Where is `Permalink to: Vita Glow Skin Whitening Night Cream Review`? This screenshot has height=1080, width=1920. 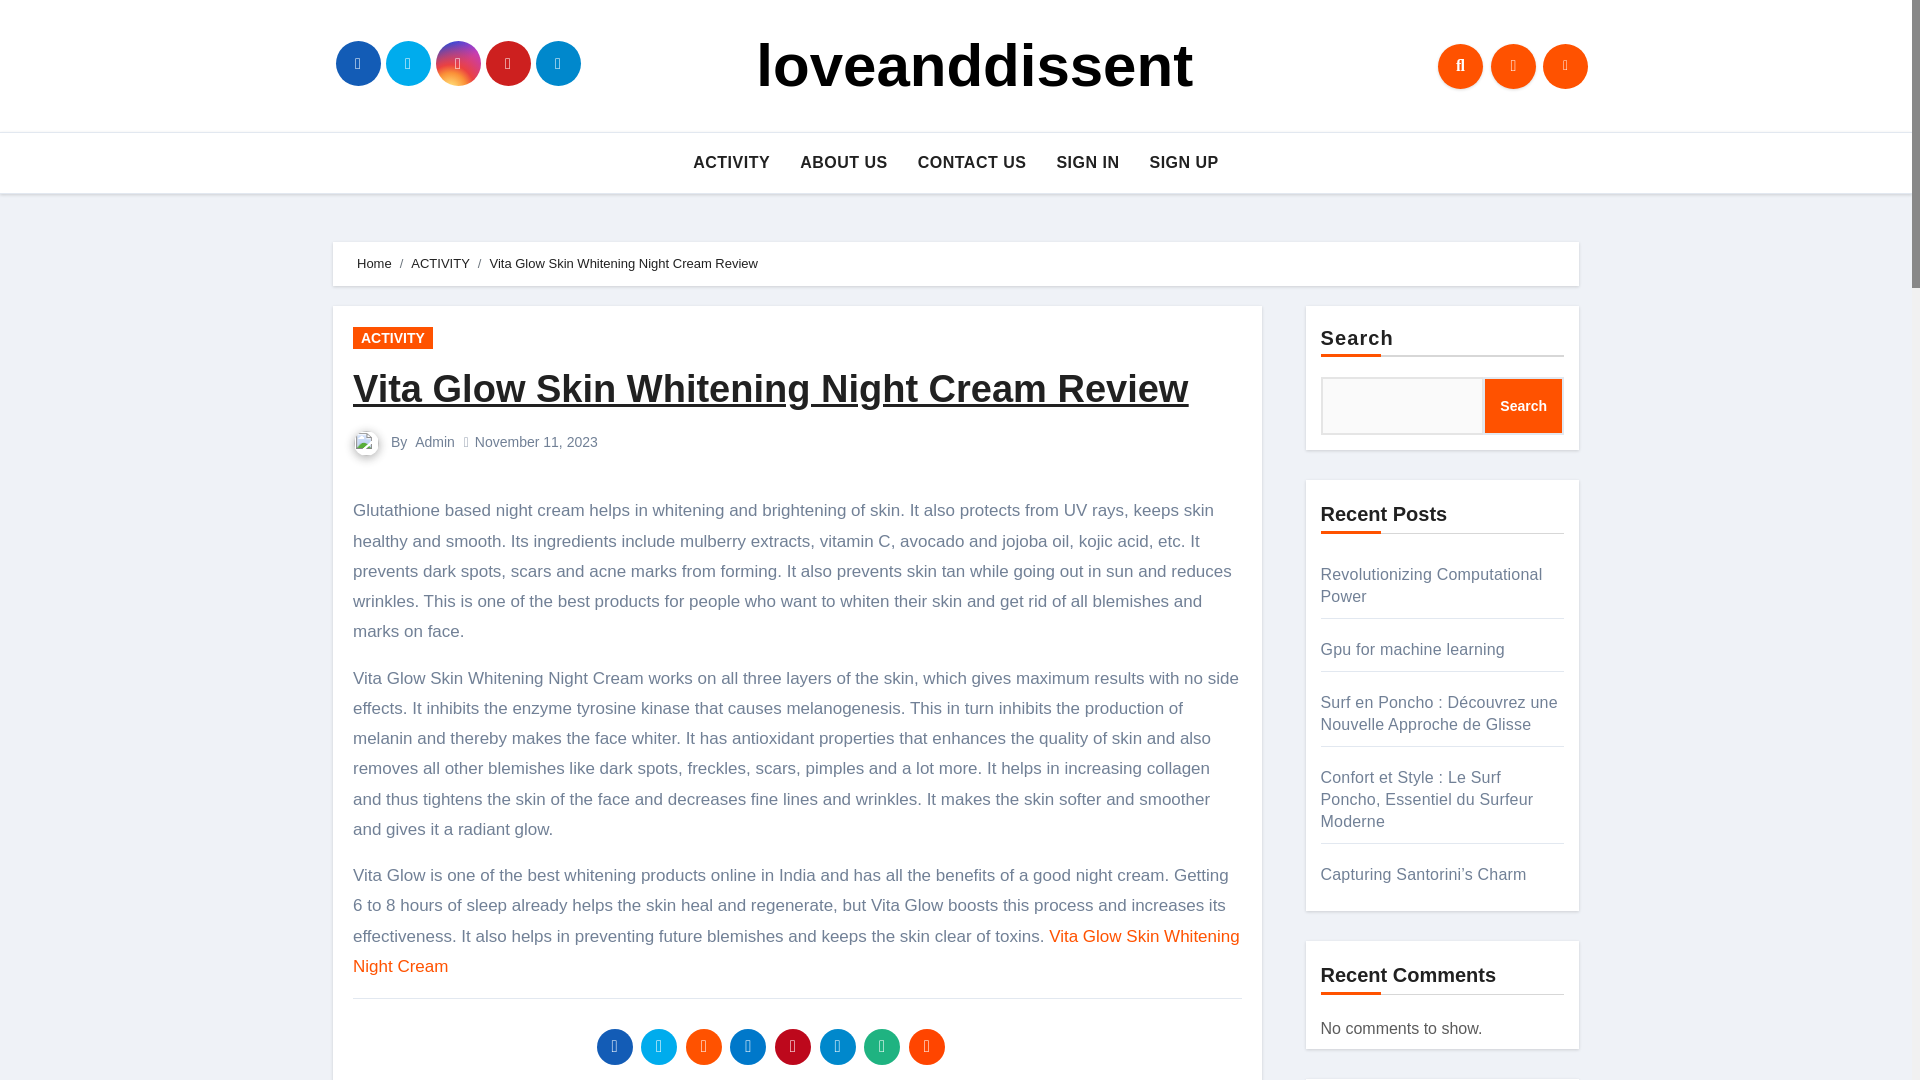 Permalink to: Vita Glow Skin Whitening Night Cream Review is located at coordinates (770, 389).